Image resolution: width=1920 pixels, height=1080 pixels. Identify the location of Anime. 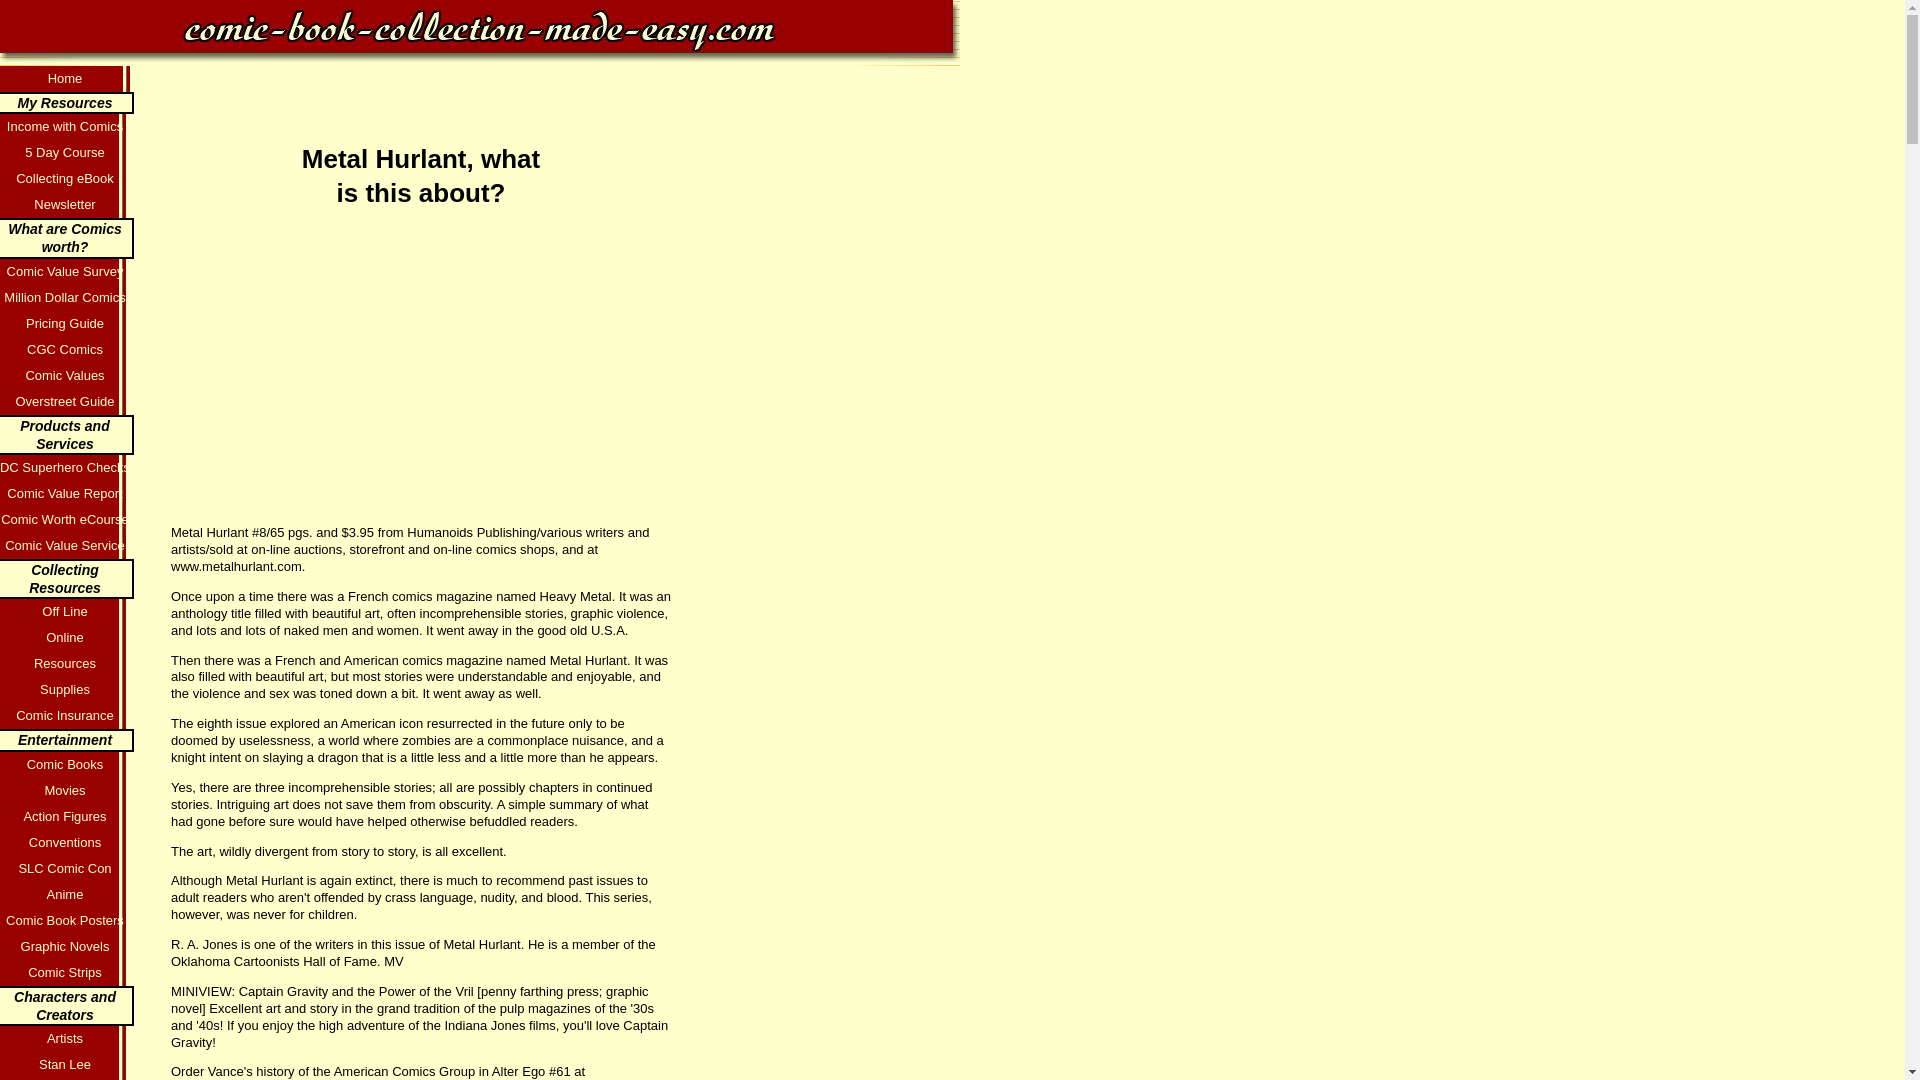
(67, 895).